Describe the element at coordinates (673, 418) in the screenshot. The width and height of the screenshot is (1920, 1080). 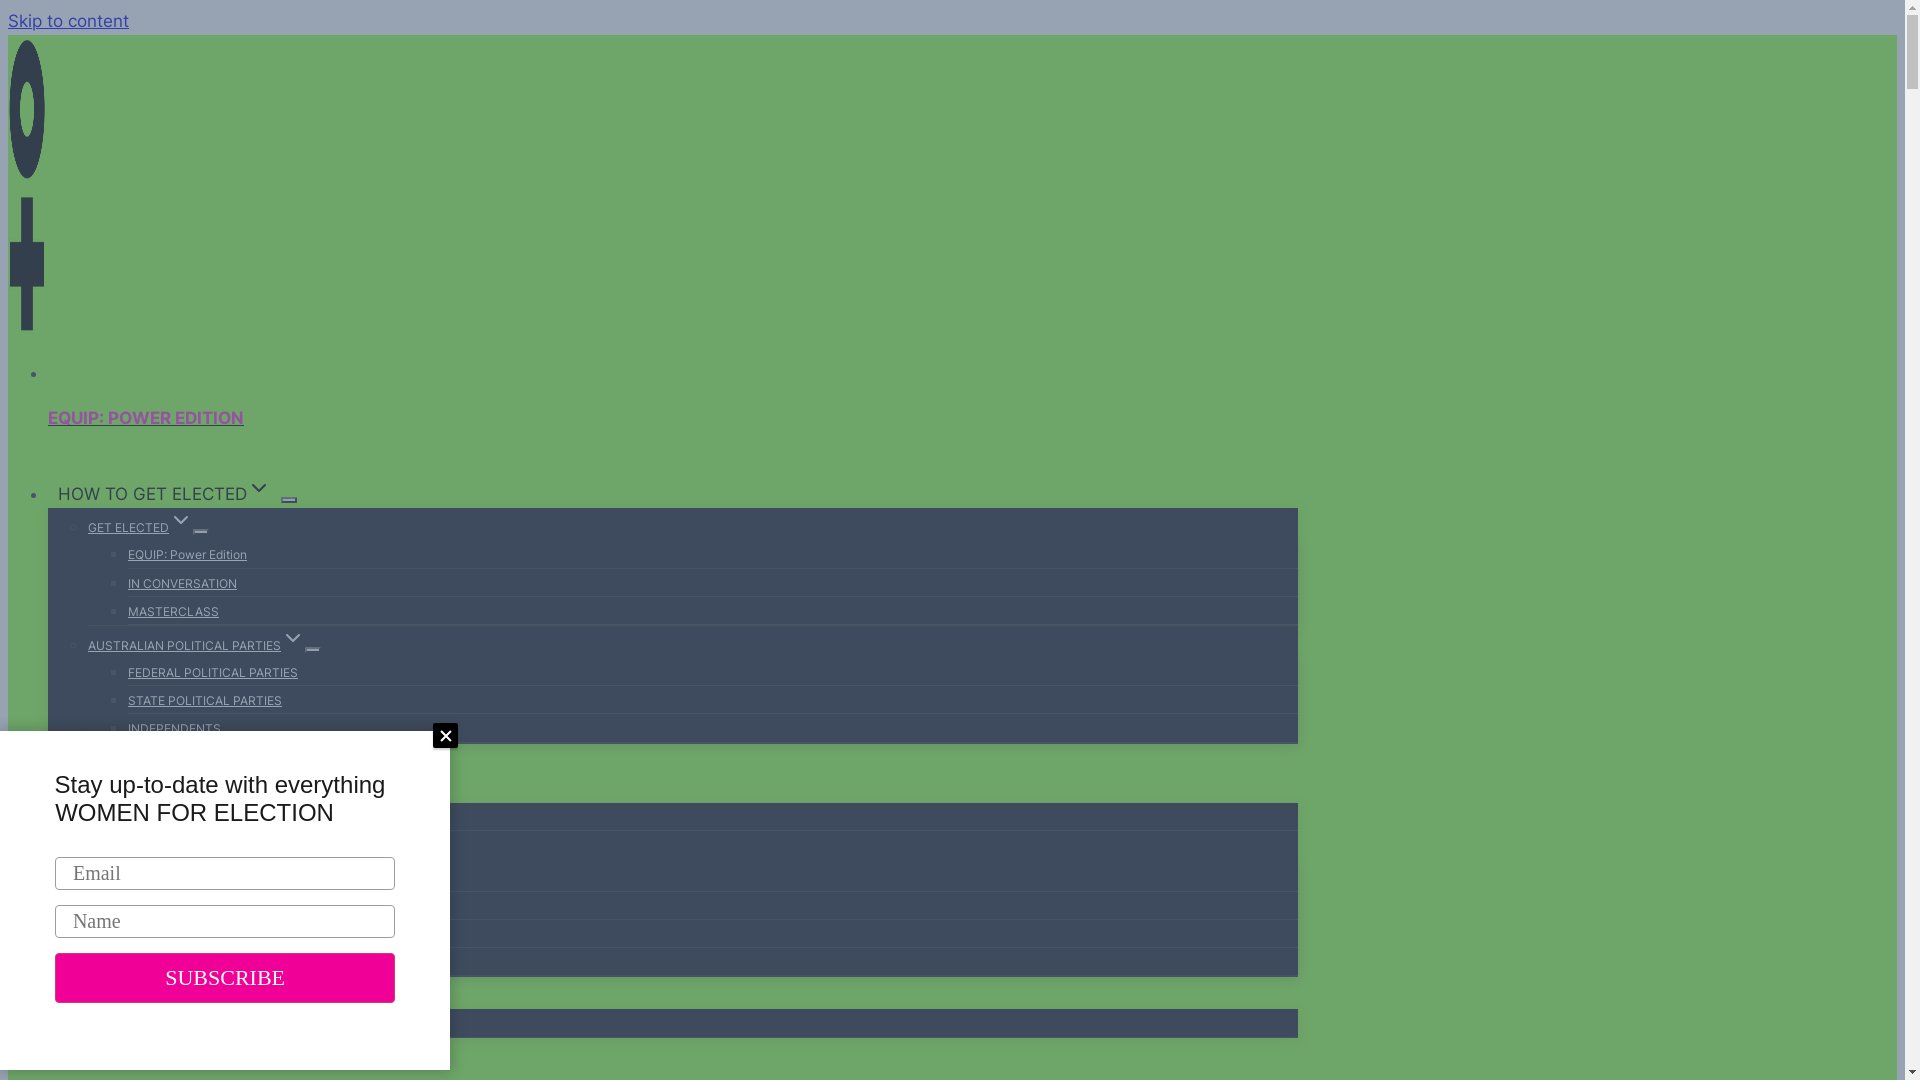
I see `EQUIP: POWER EDITION` at that location.